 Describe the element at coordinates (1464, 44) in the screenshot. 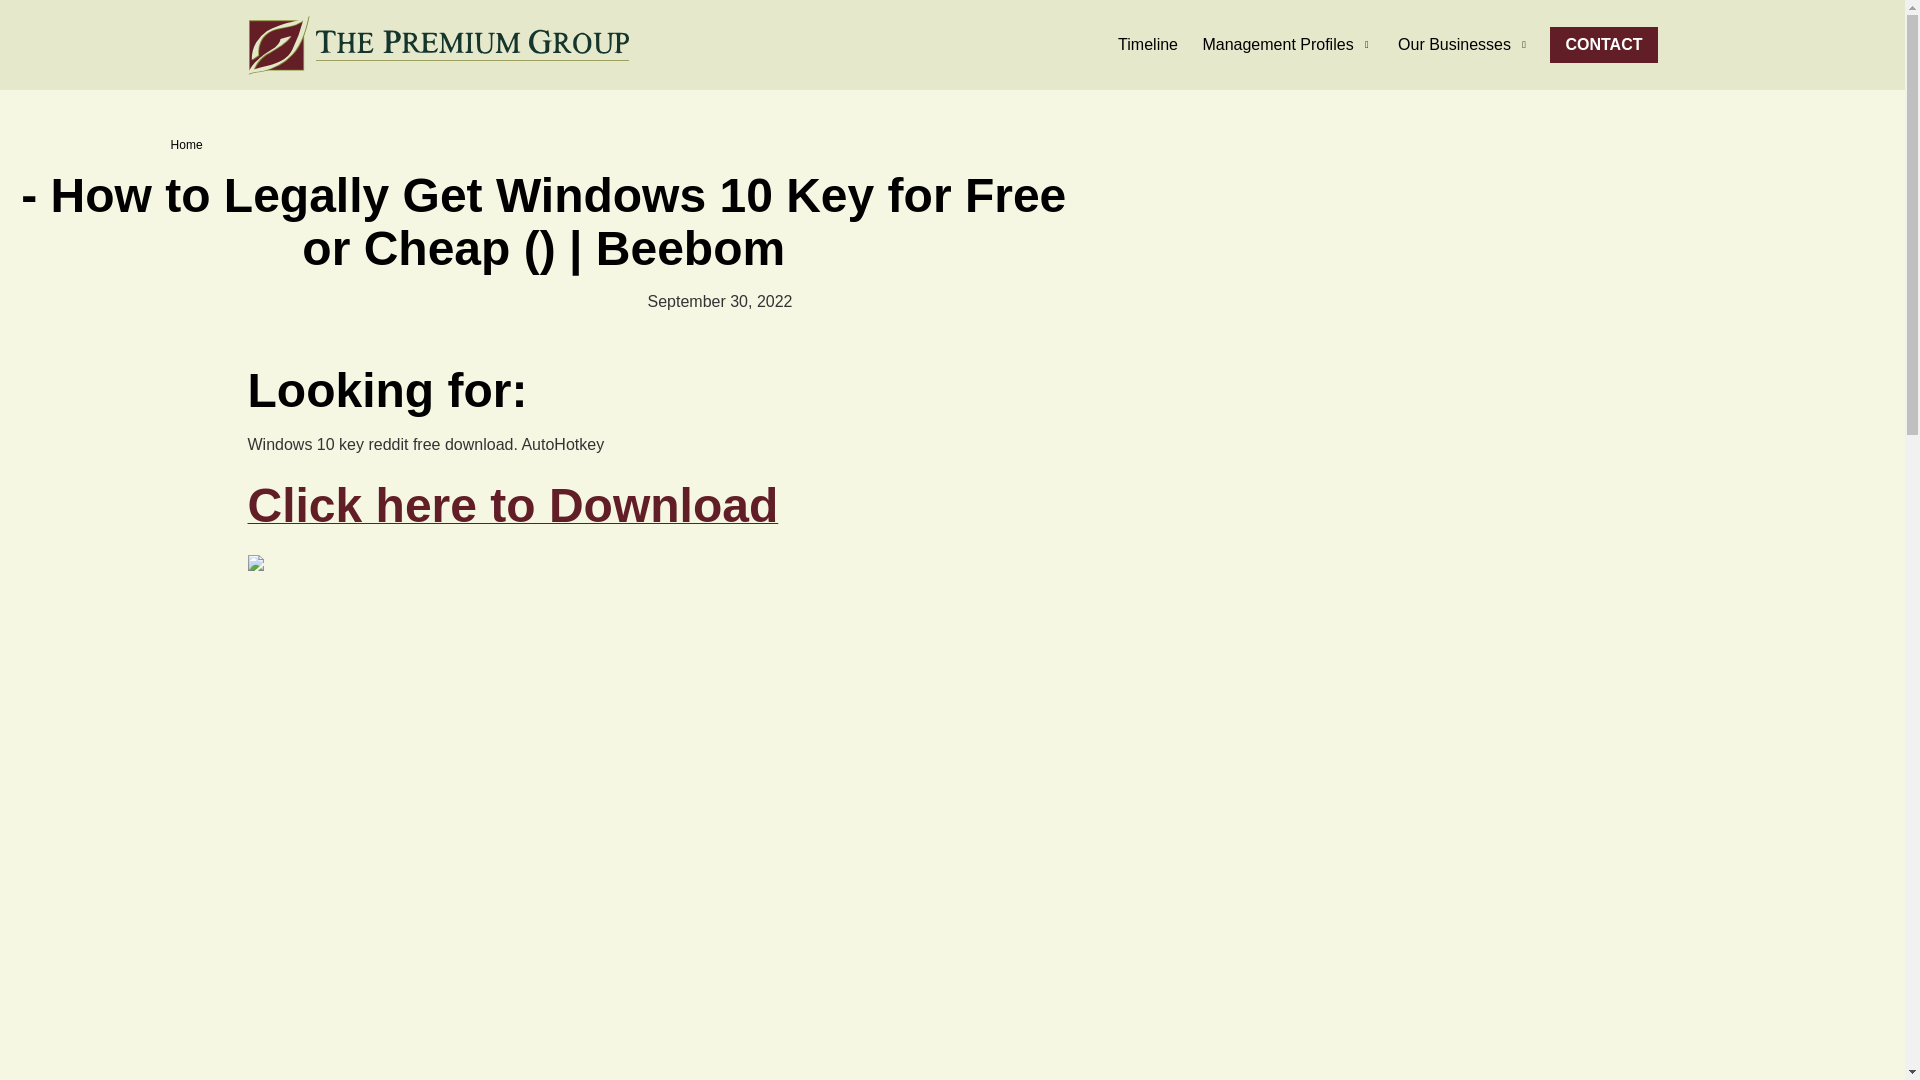

I see `Our Businesses` at that location.